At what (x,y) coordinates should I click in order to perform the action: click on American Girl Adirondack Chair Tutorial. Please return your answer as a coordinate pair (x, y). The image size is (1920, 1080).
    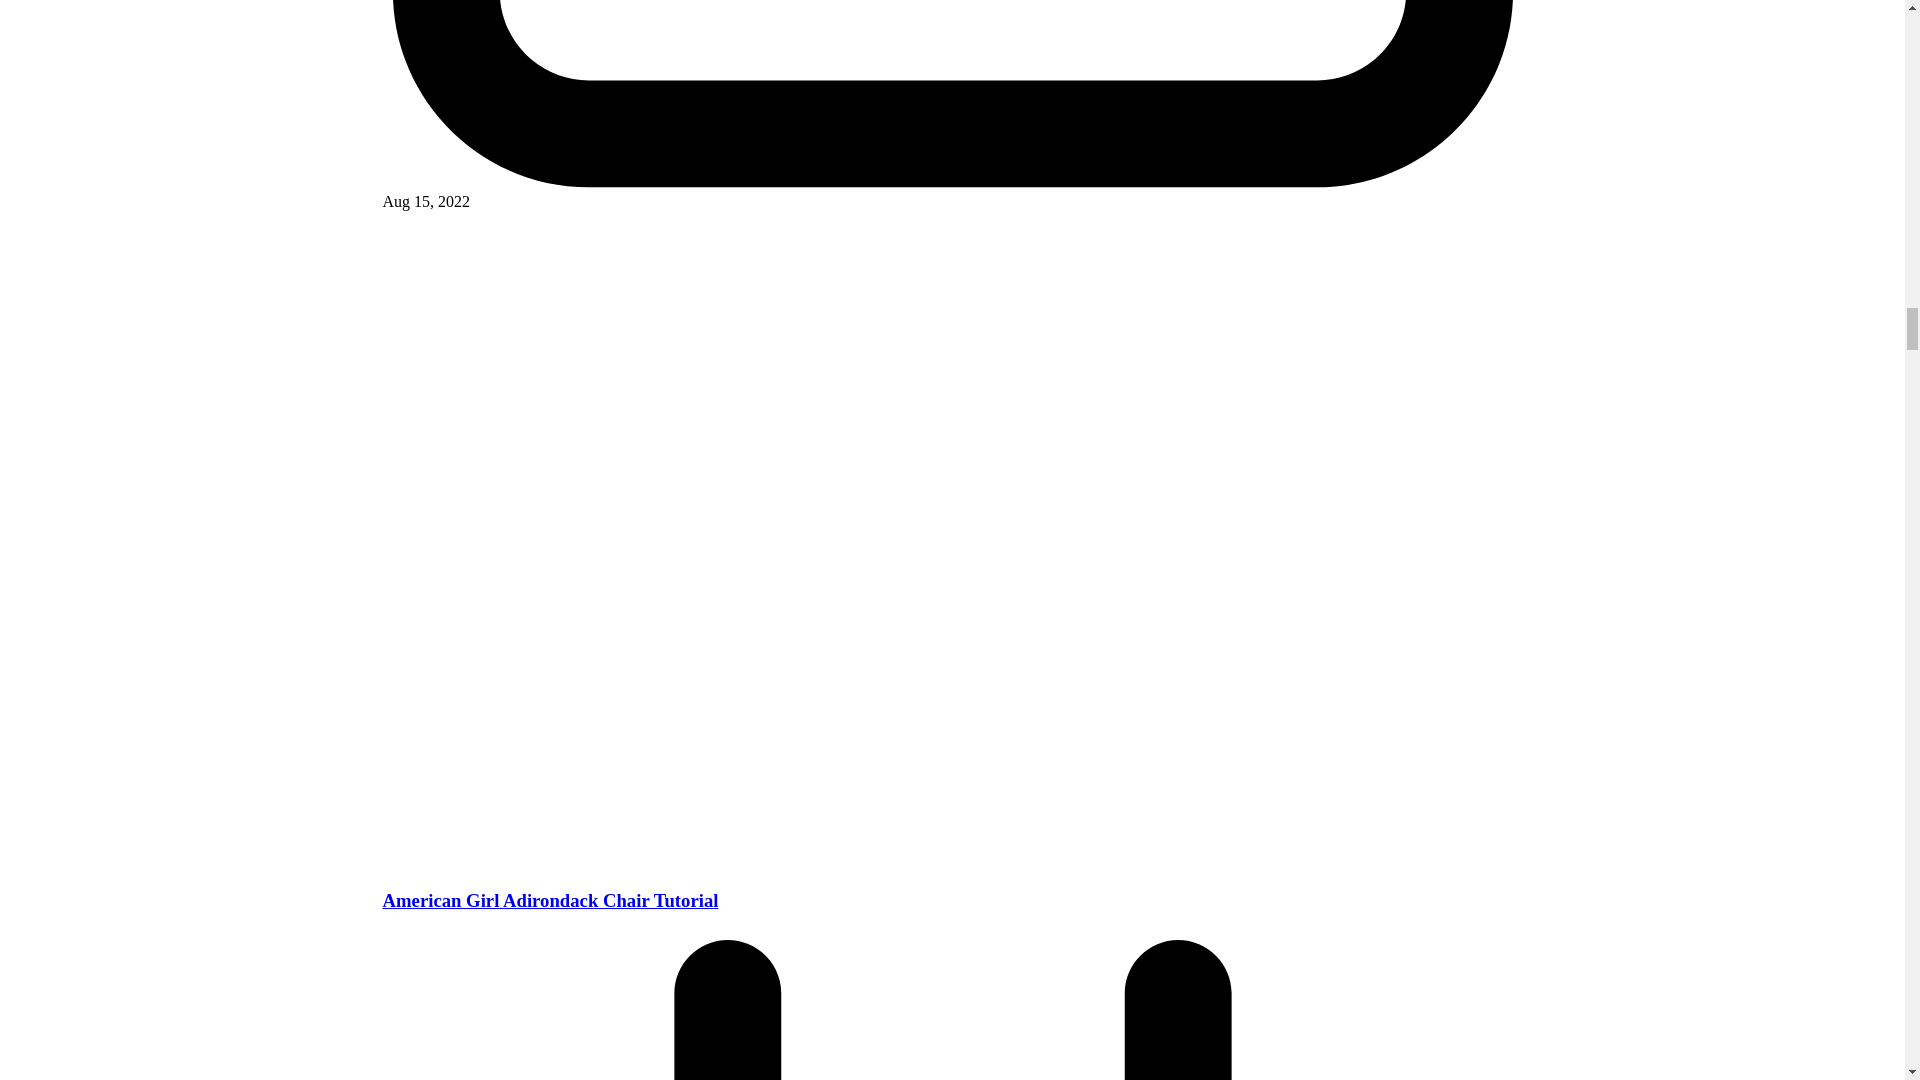
    Looking at the image, I should click on (550, 900).